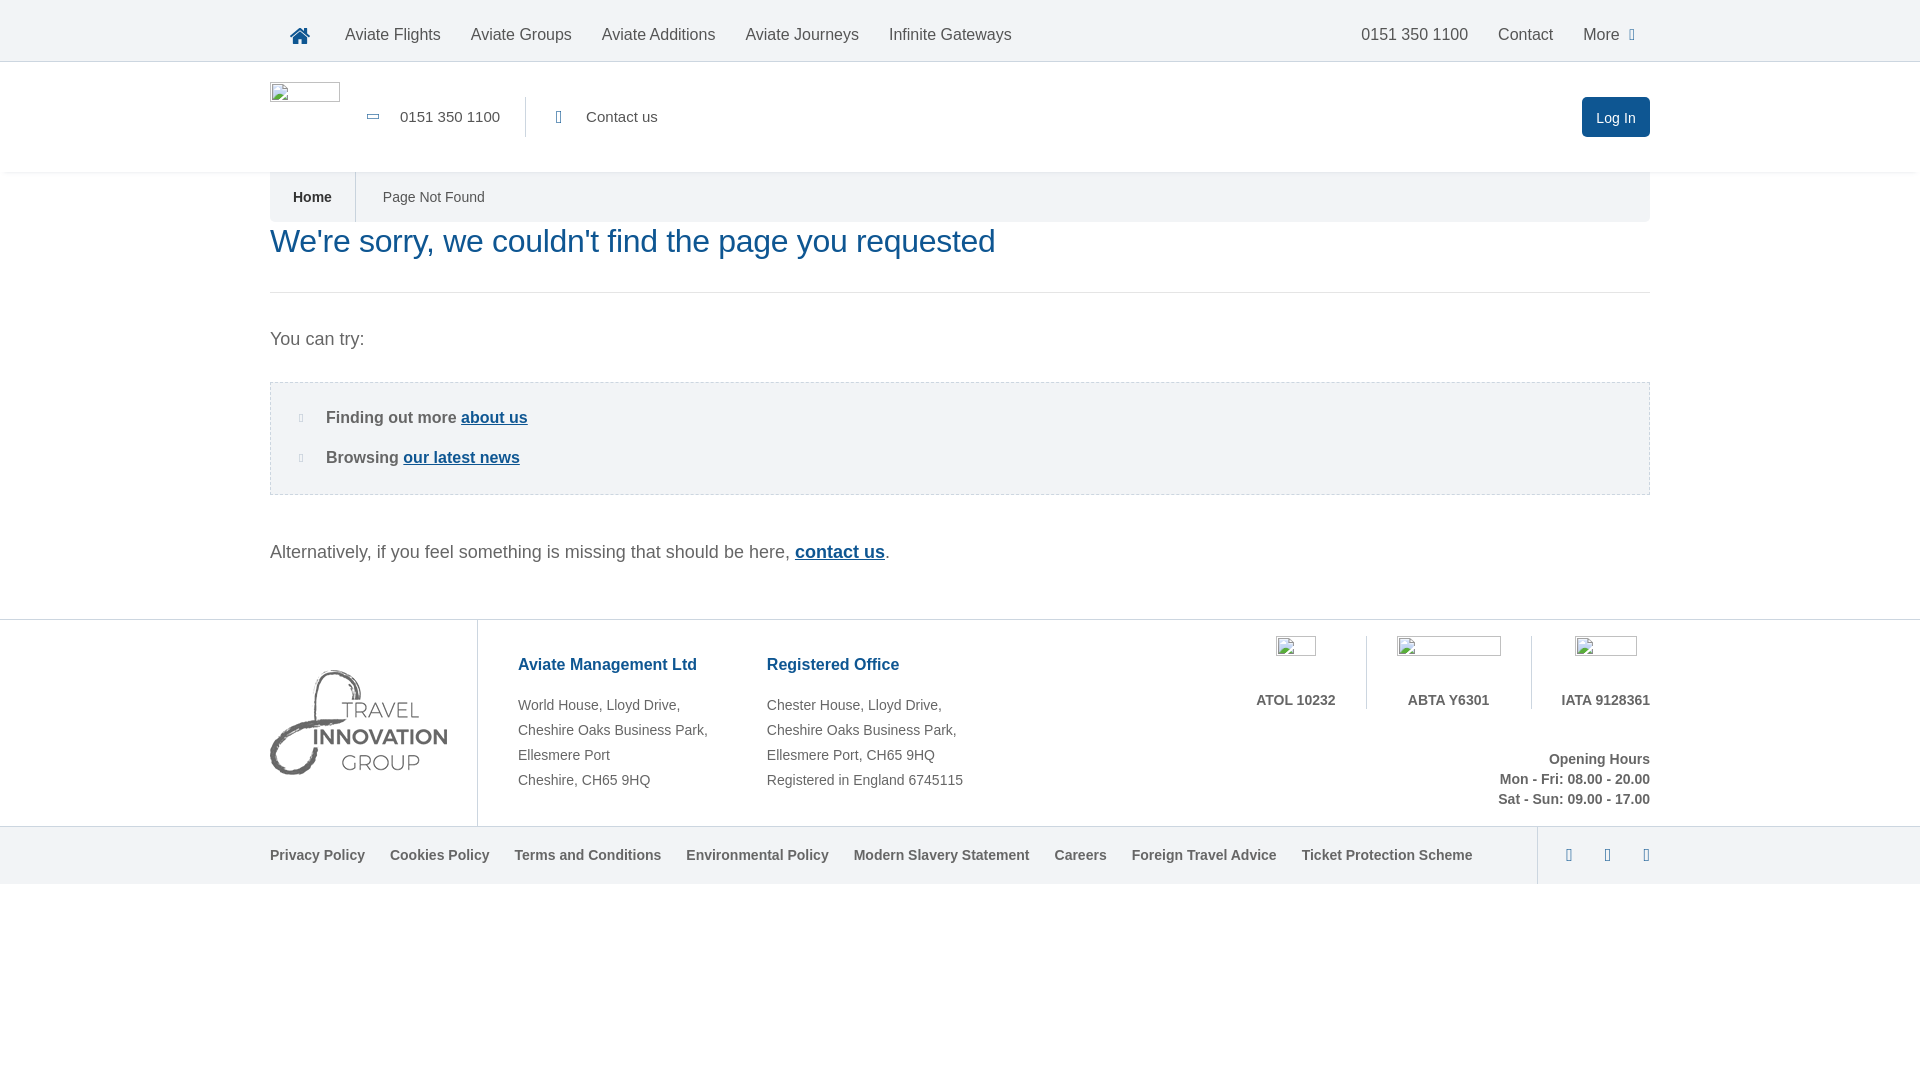 This screenshot has height=1080, width=1920. What do you see at coordinates (1616, 117) in the screenshot?
I see `Log In` at bounding box center [1616, 117].